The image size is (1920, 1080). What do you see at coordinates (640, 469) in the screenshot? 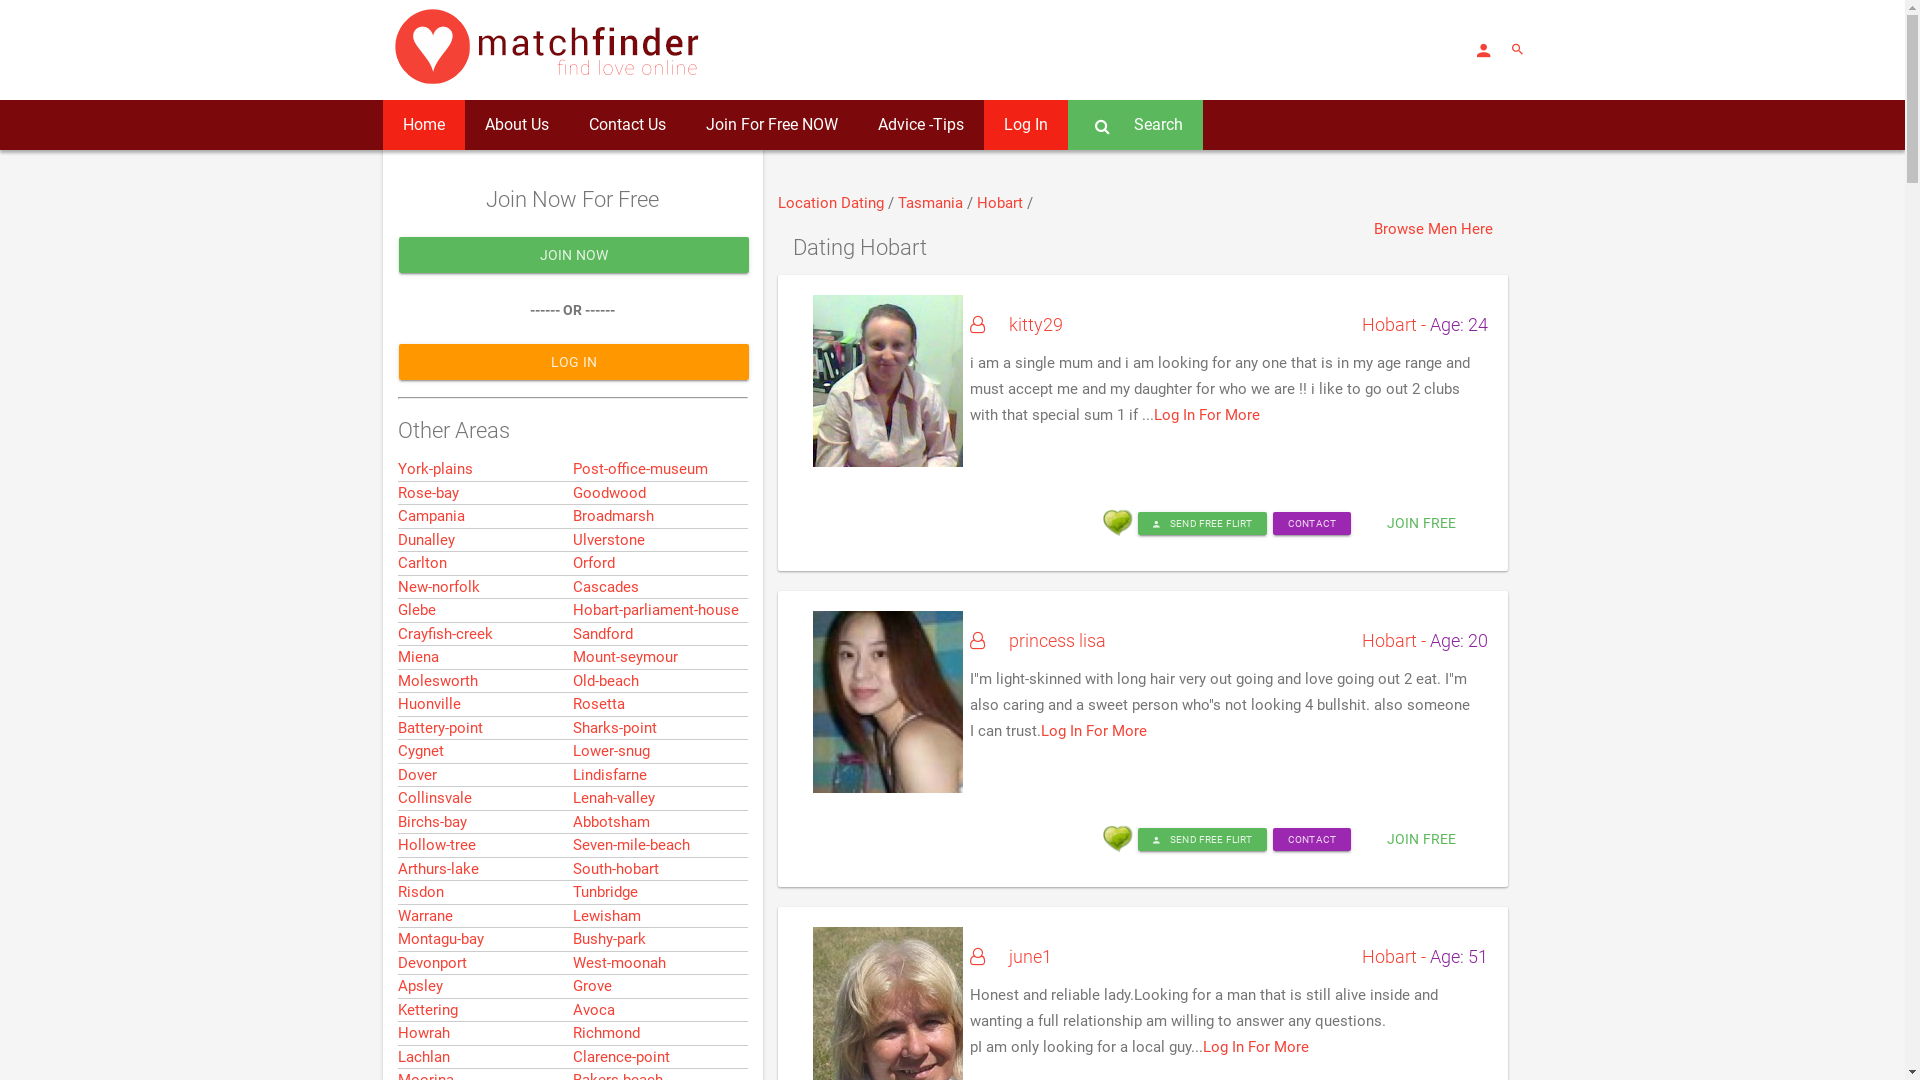
I see `Post-office-museum` at bounding box center [640, 469].